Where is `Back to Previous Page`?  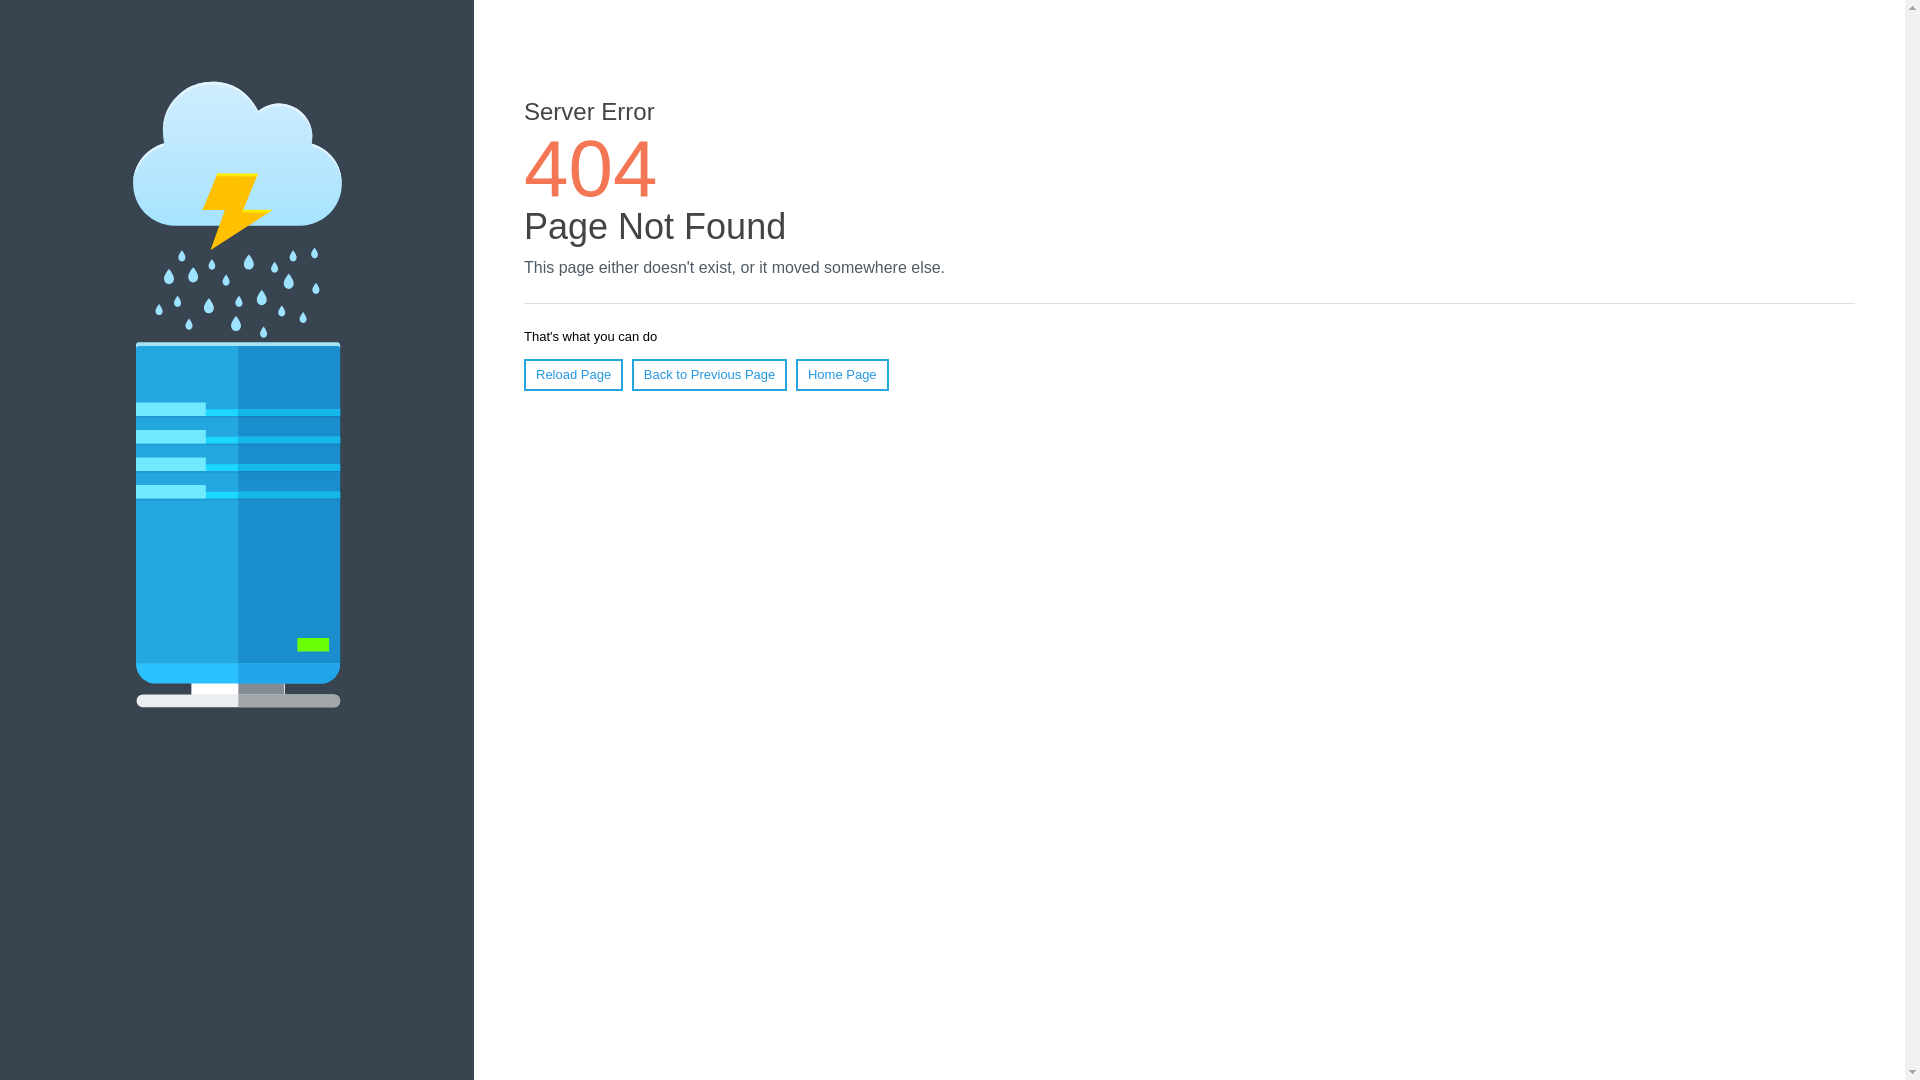
Back to Previous Page is located at coordinates (710, 375).